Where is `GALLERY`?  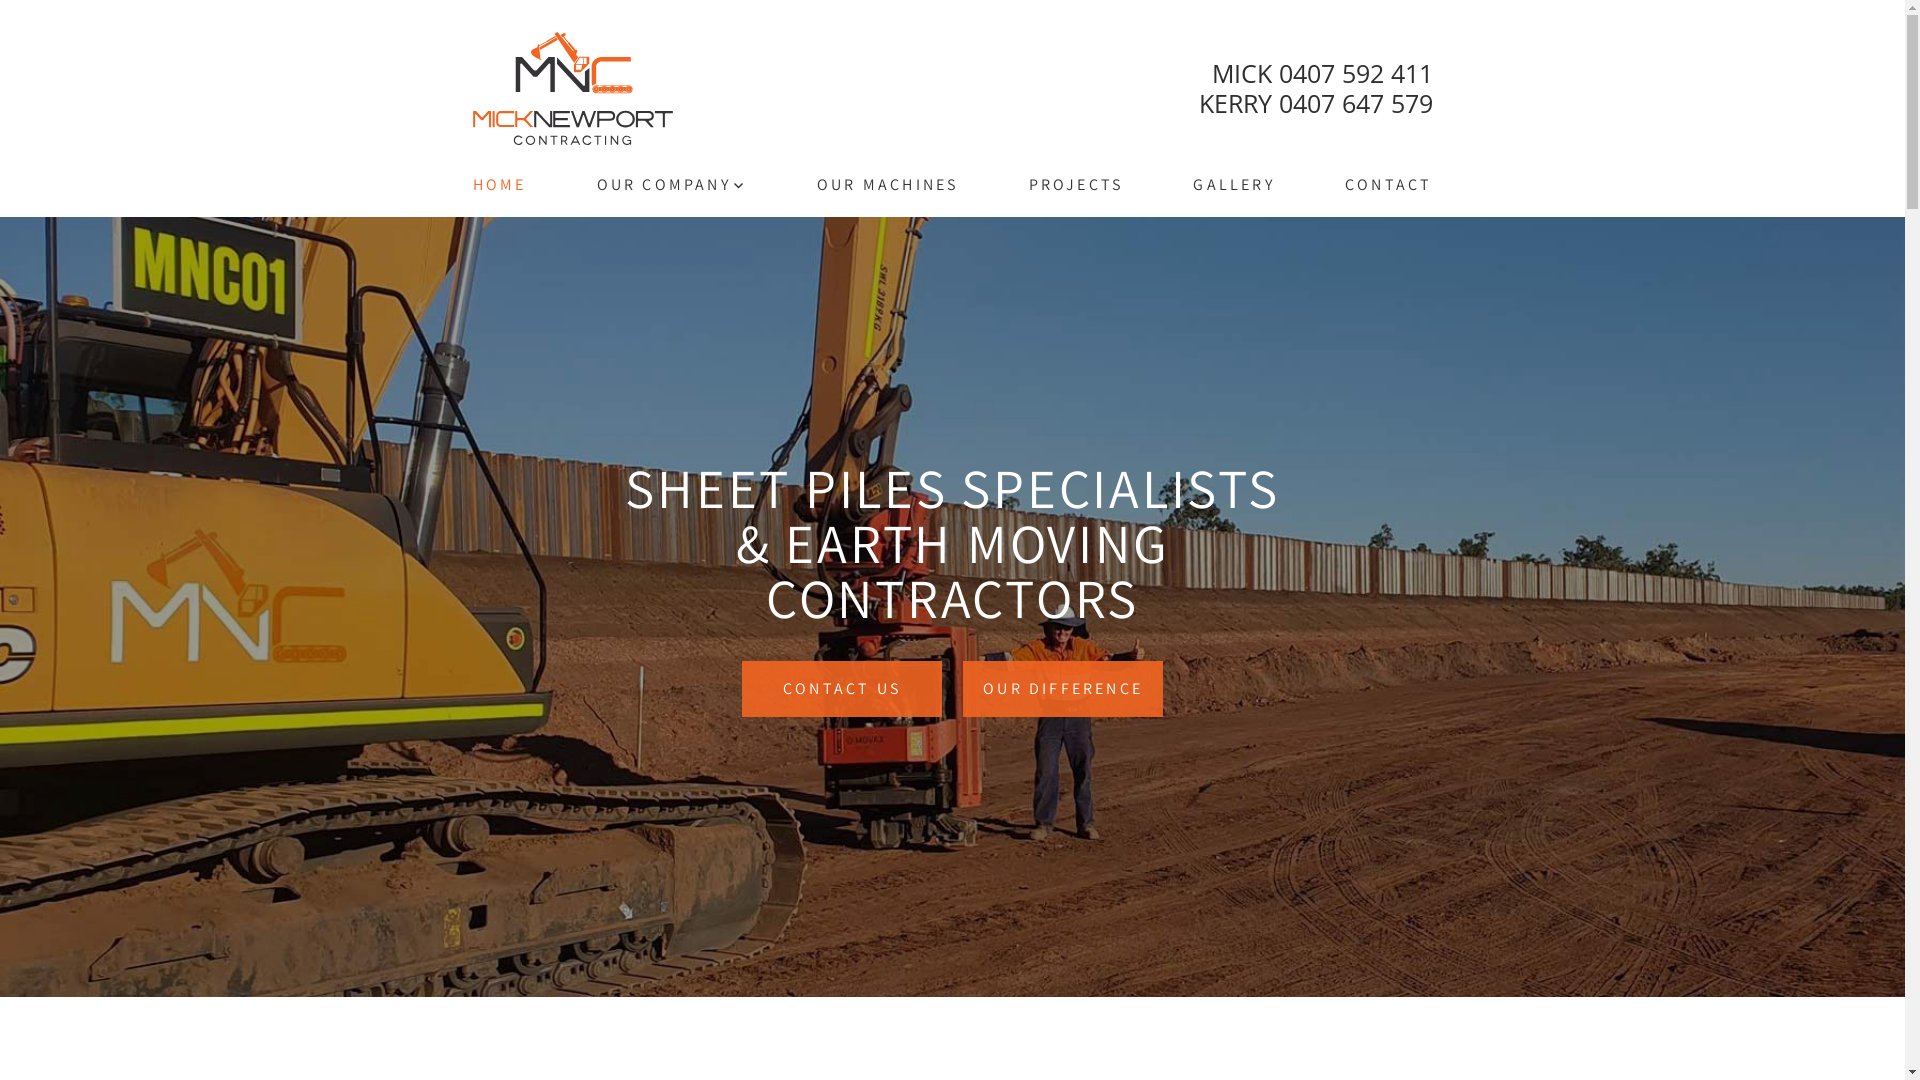
GALLERY is located at coordinates (1234, 185).